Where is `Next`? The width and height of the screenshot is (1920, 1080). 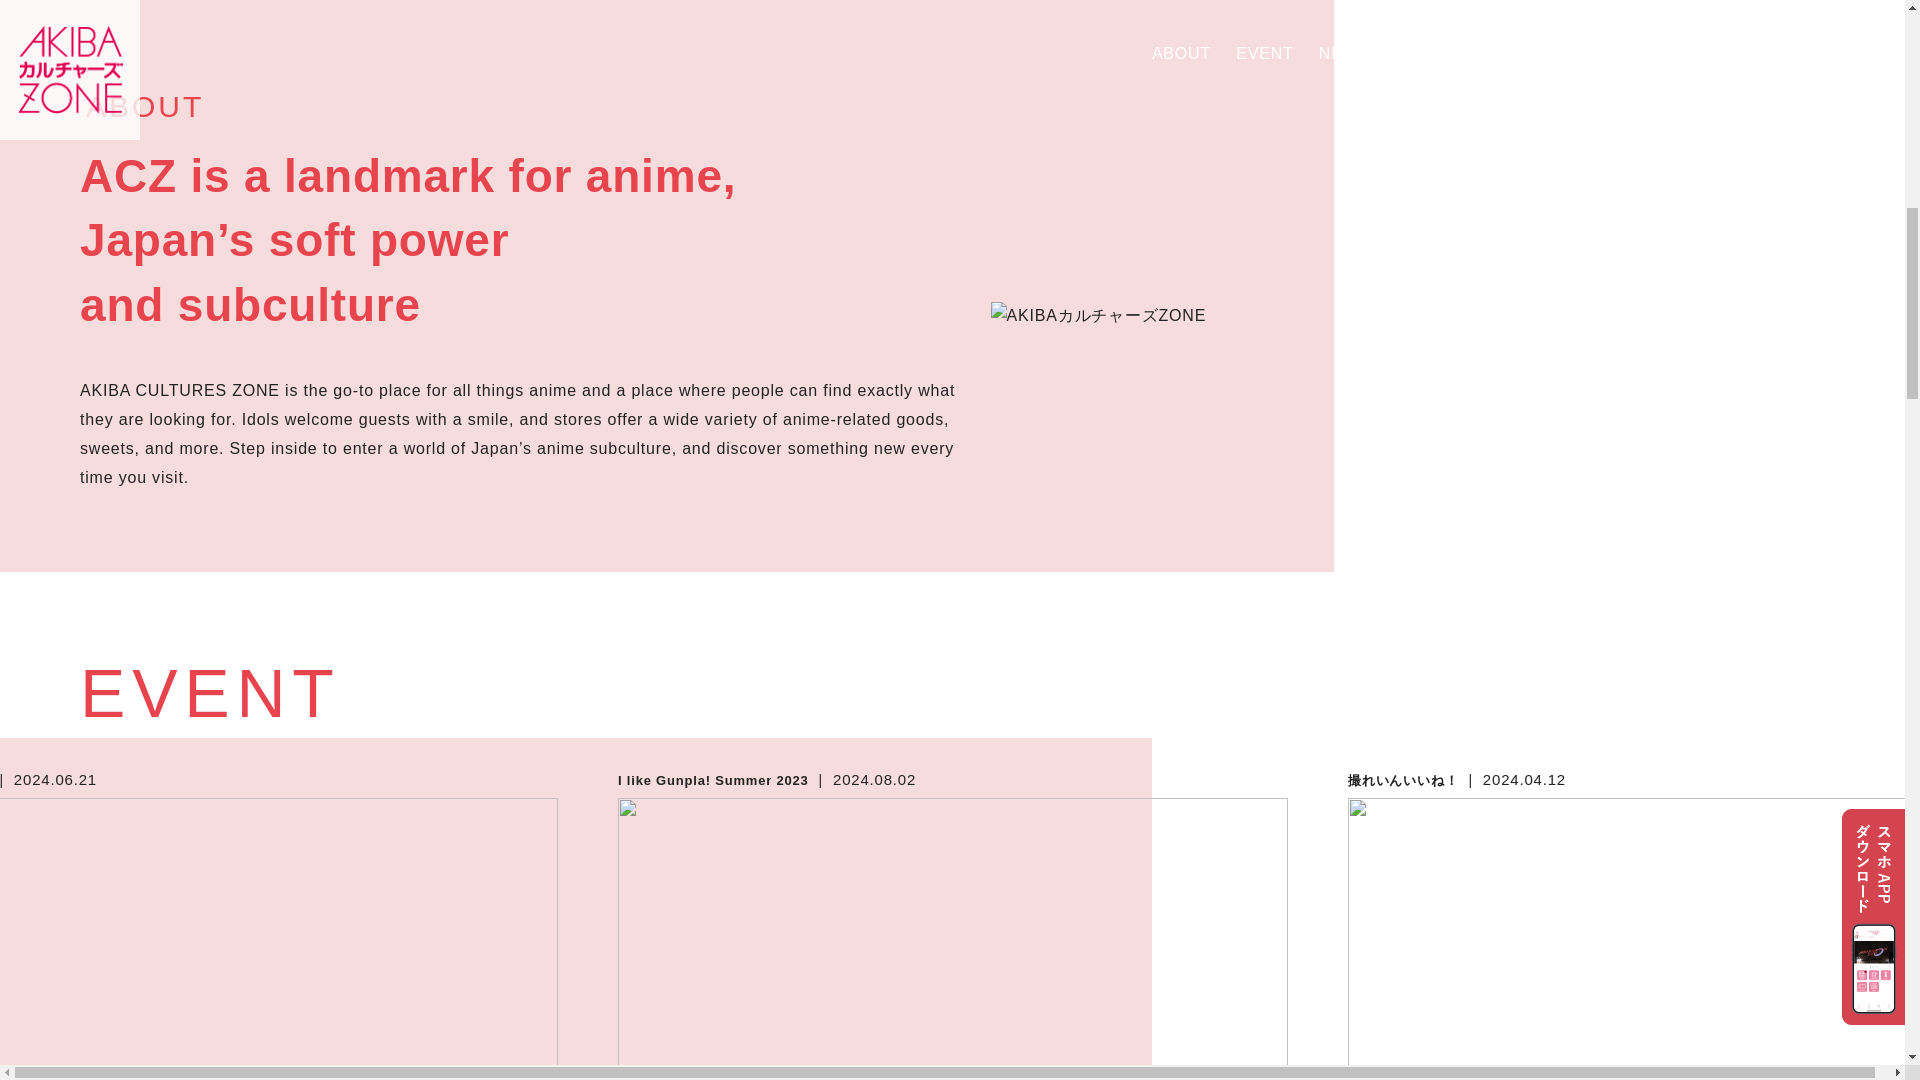
Next is located at coordinates (1278, 995).